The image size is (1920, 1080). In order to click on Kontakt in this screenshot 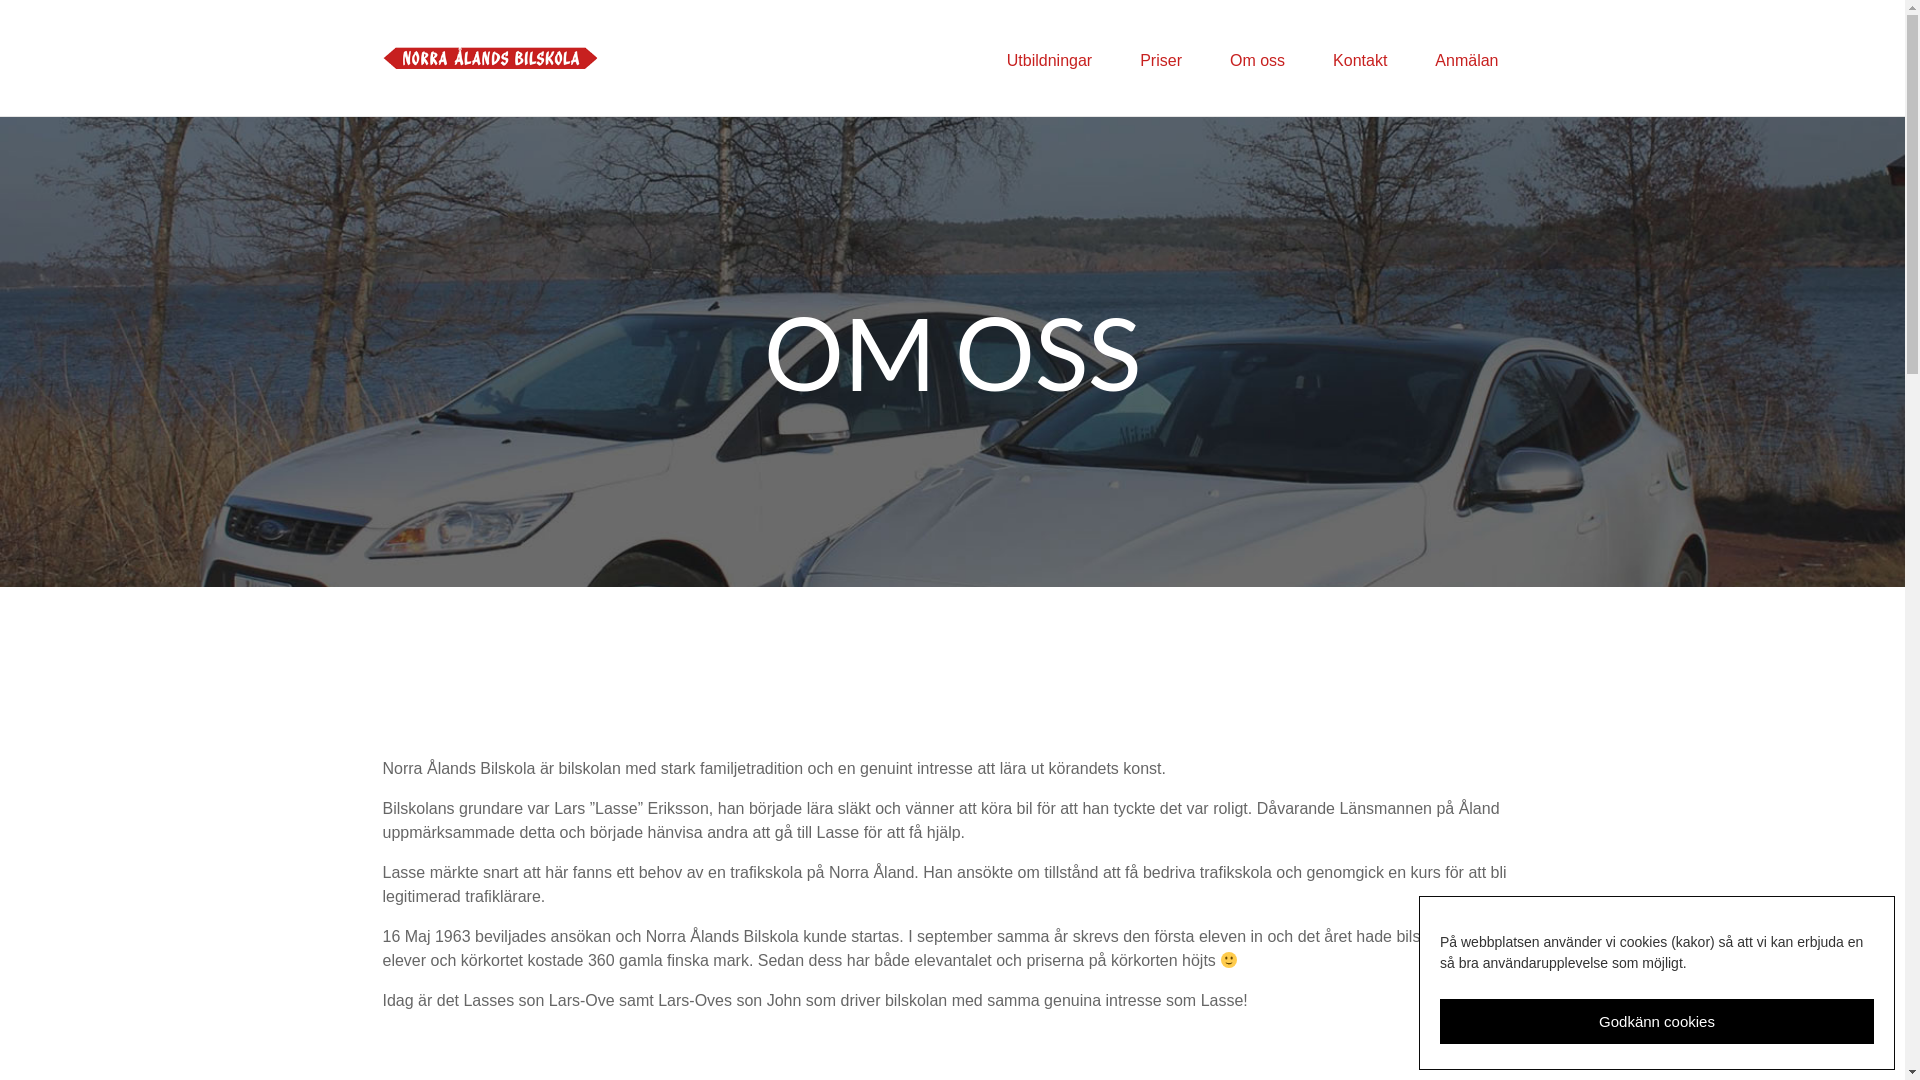, I will do `click(1360, 60)`.